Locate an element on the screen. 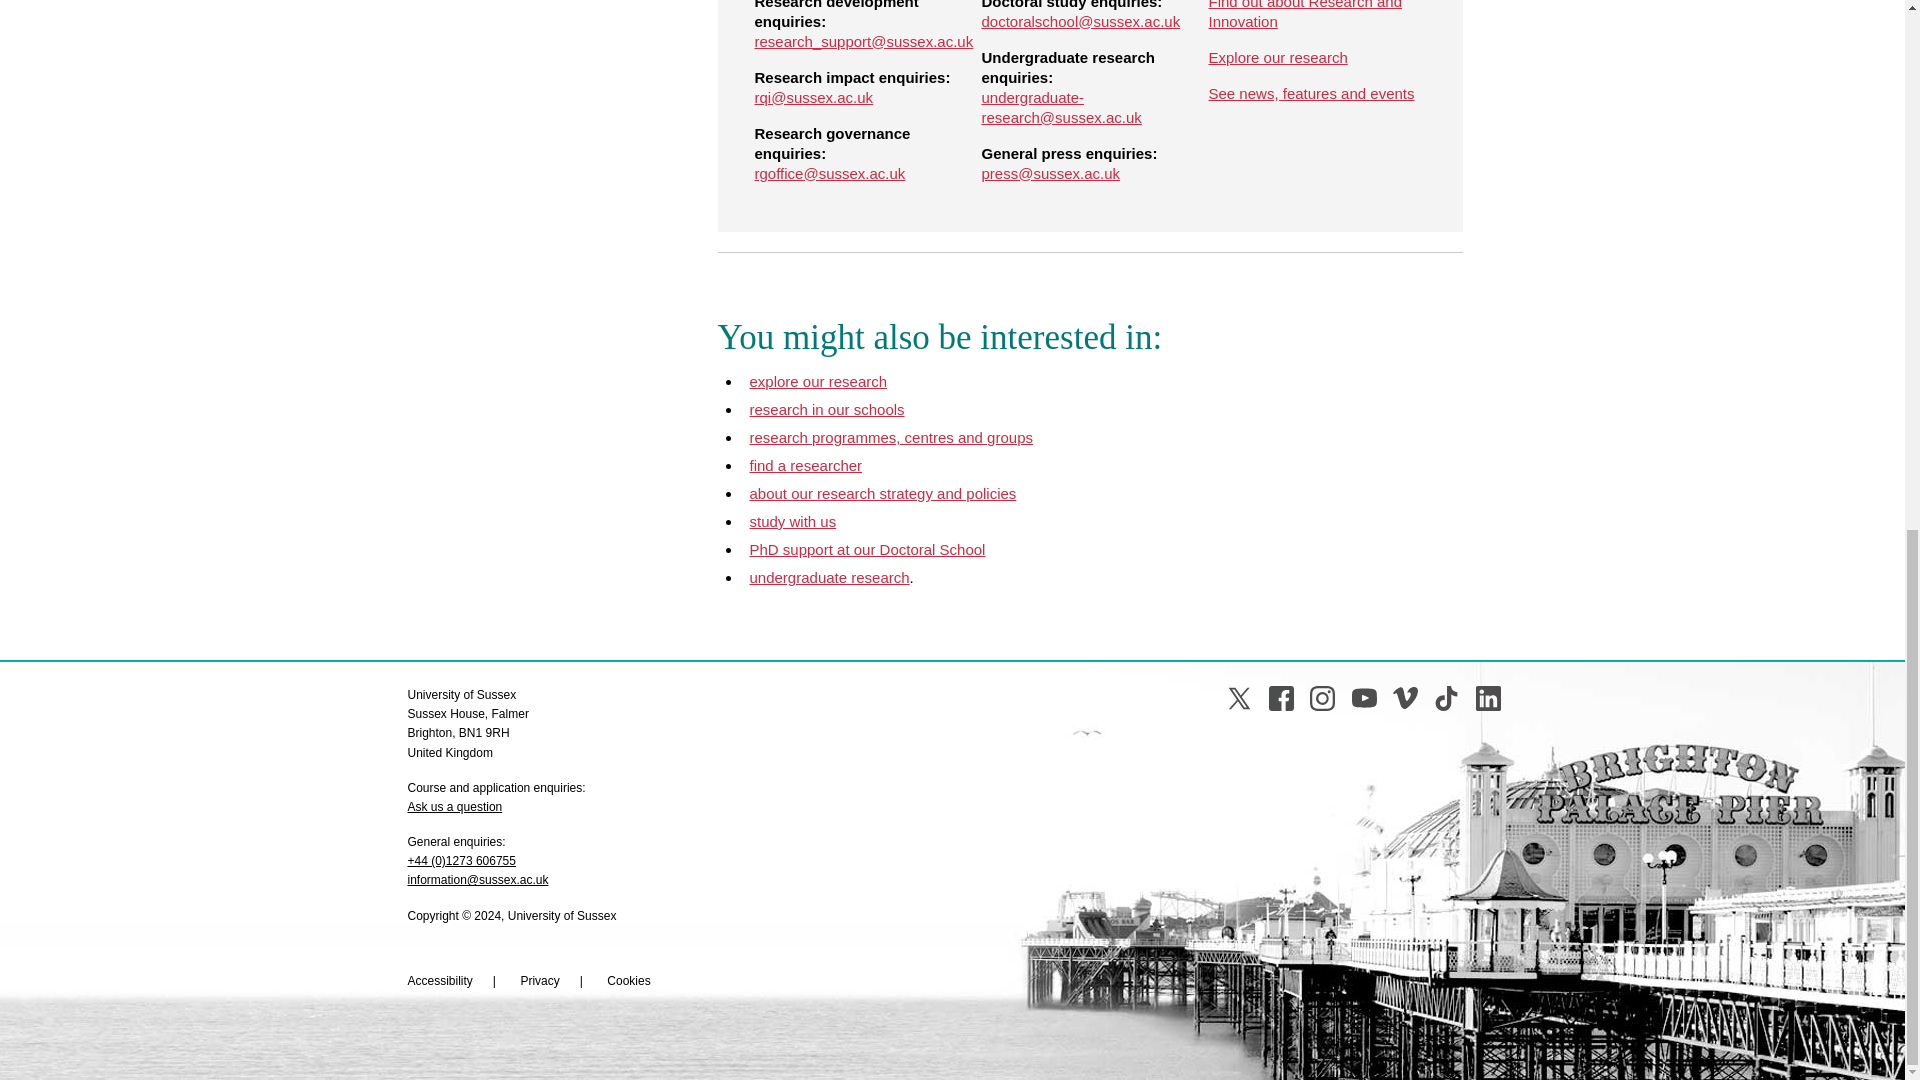 The height and width of the screenshot is (1080, 1920). Twitter is located at coordinates (1238, 698).